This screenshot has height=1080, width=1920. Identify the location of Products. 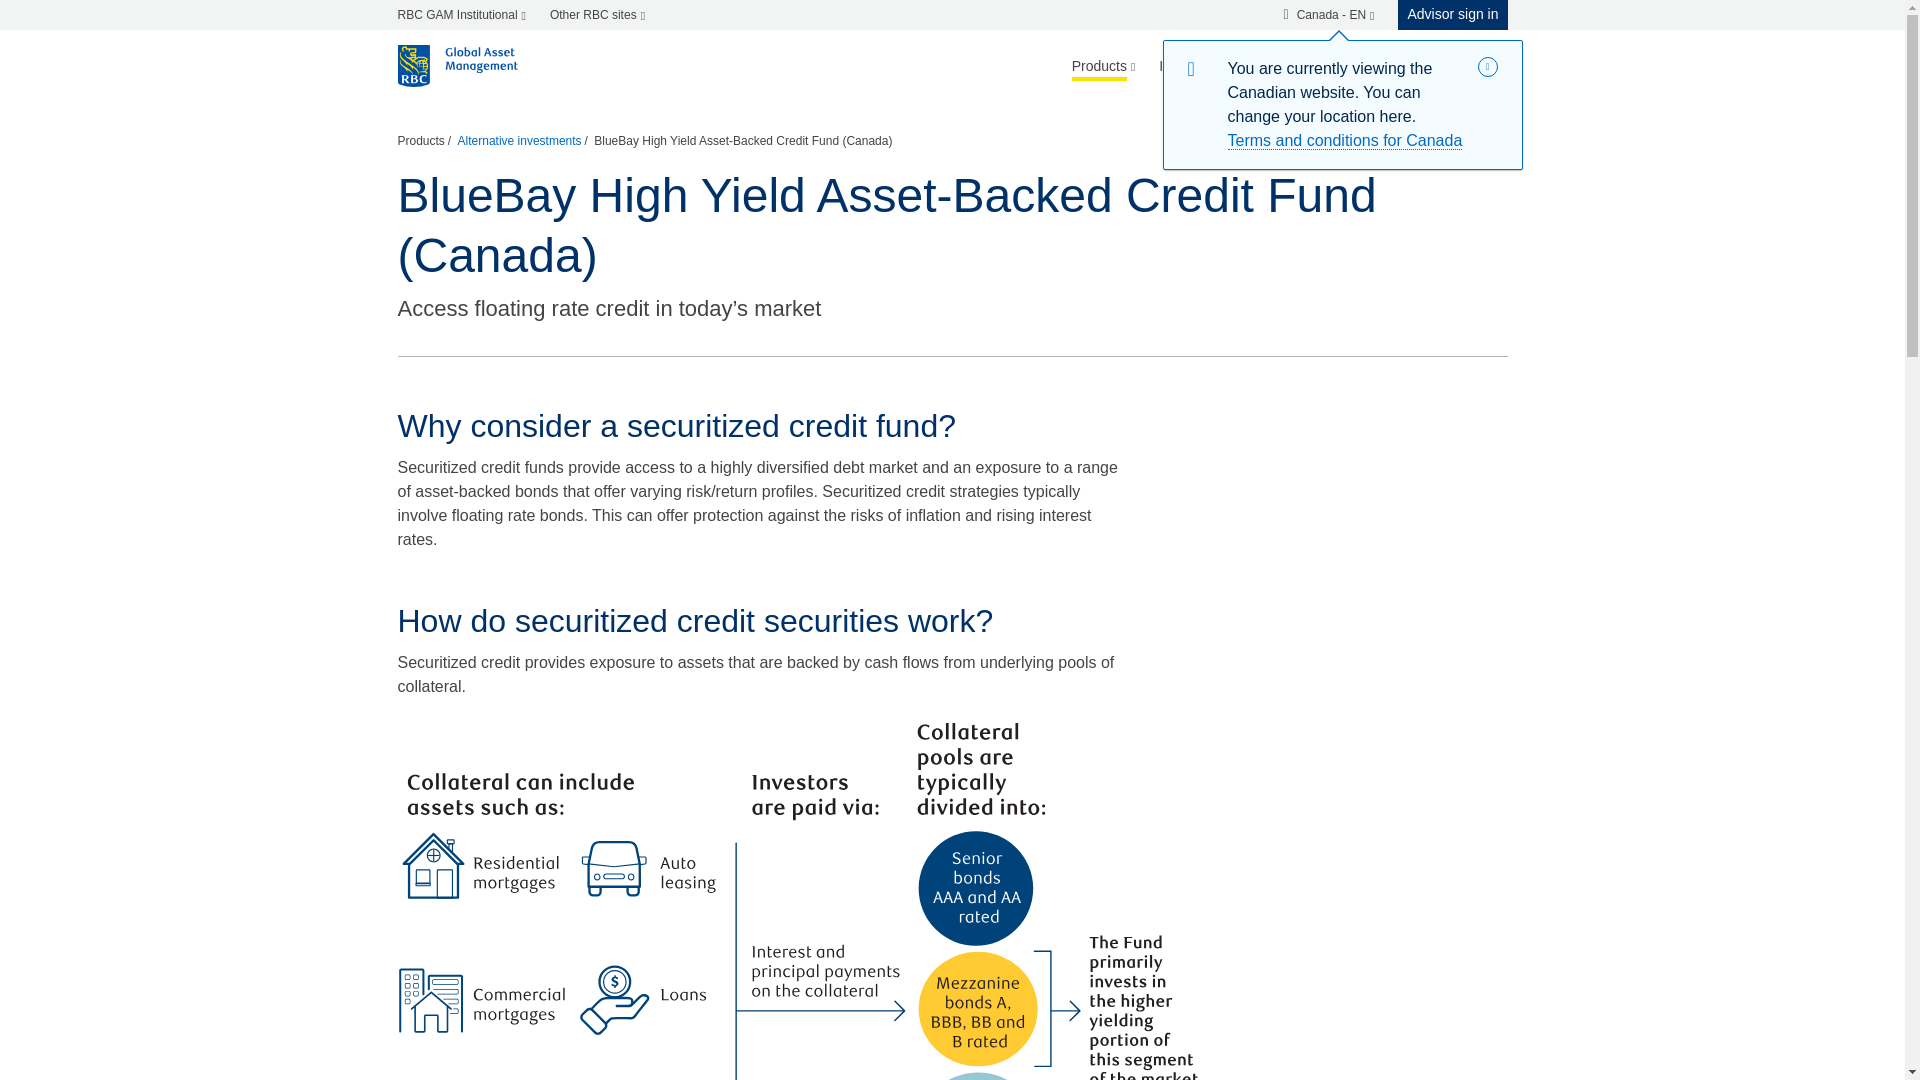
(1104, 66).